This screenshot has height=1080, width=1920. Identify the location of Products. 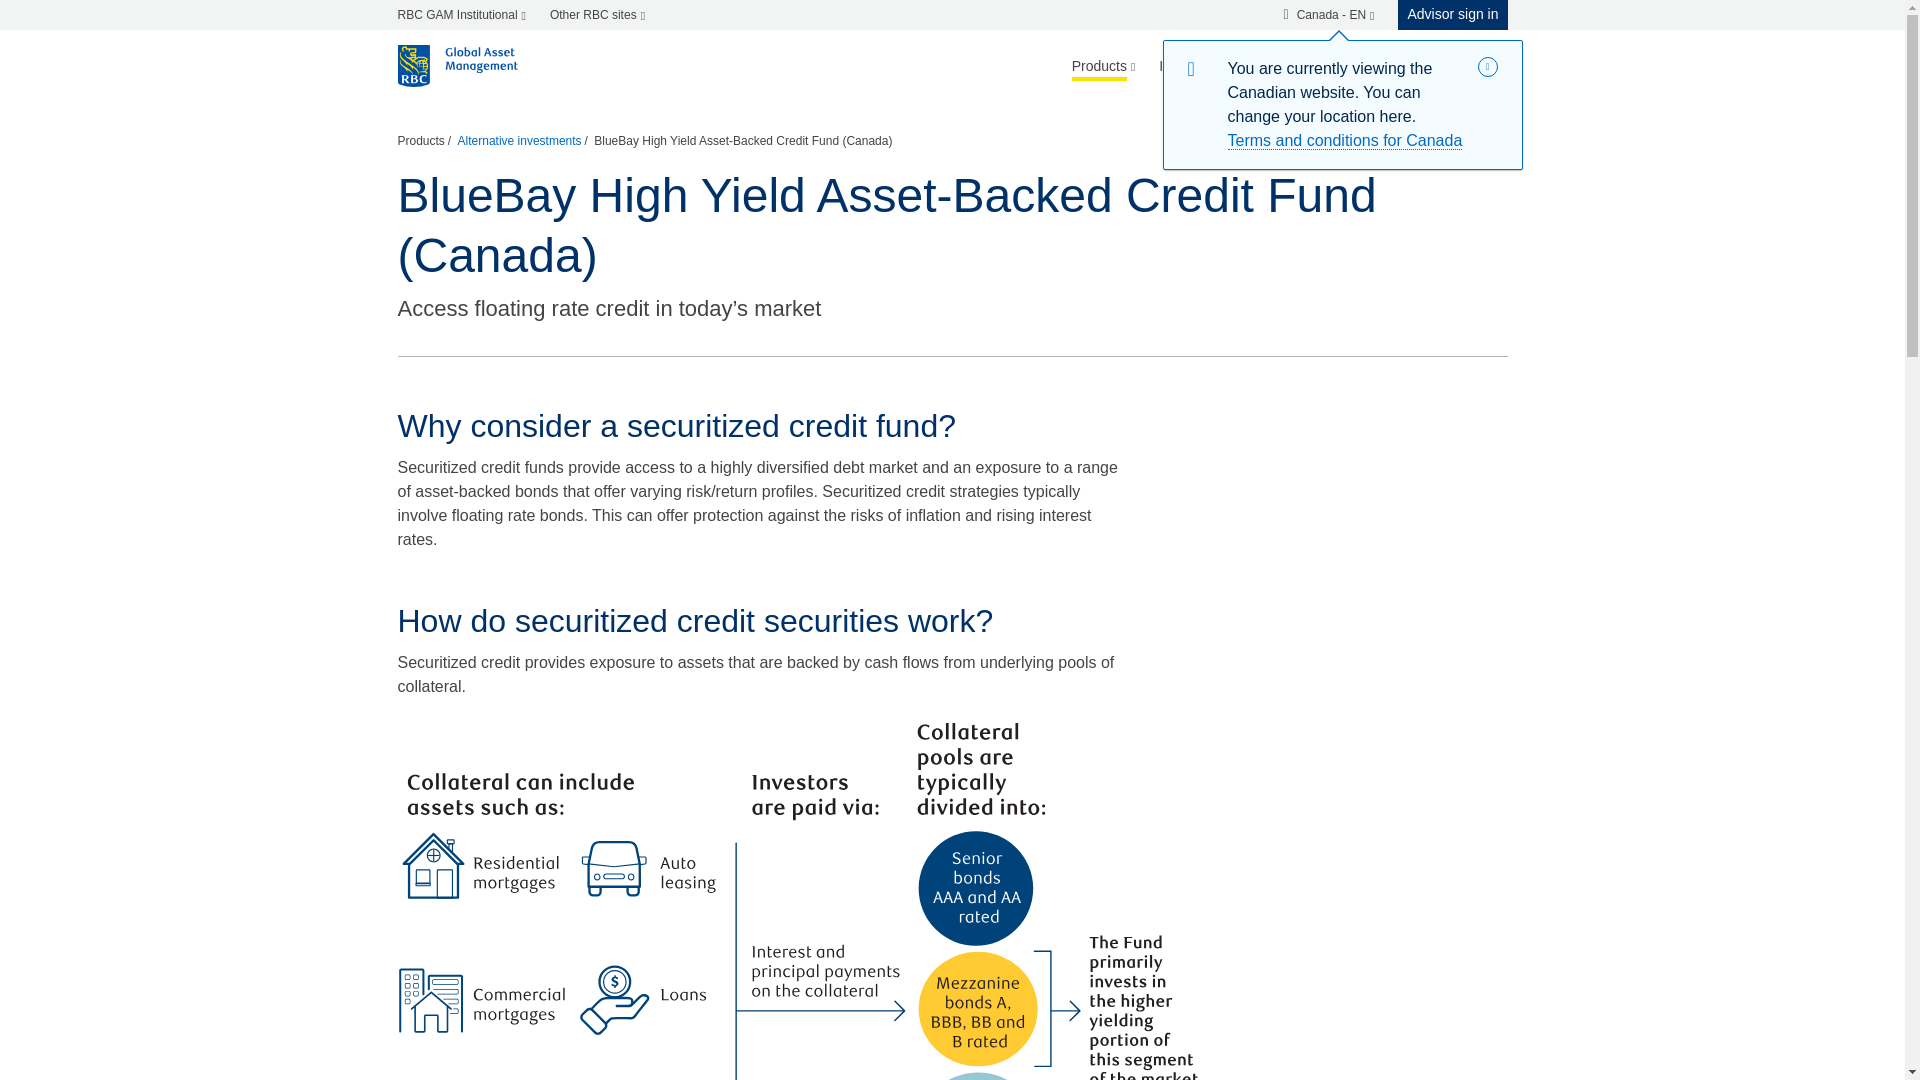
(1104, 66).